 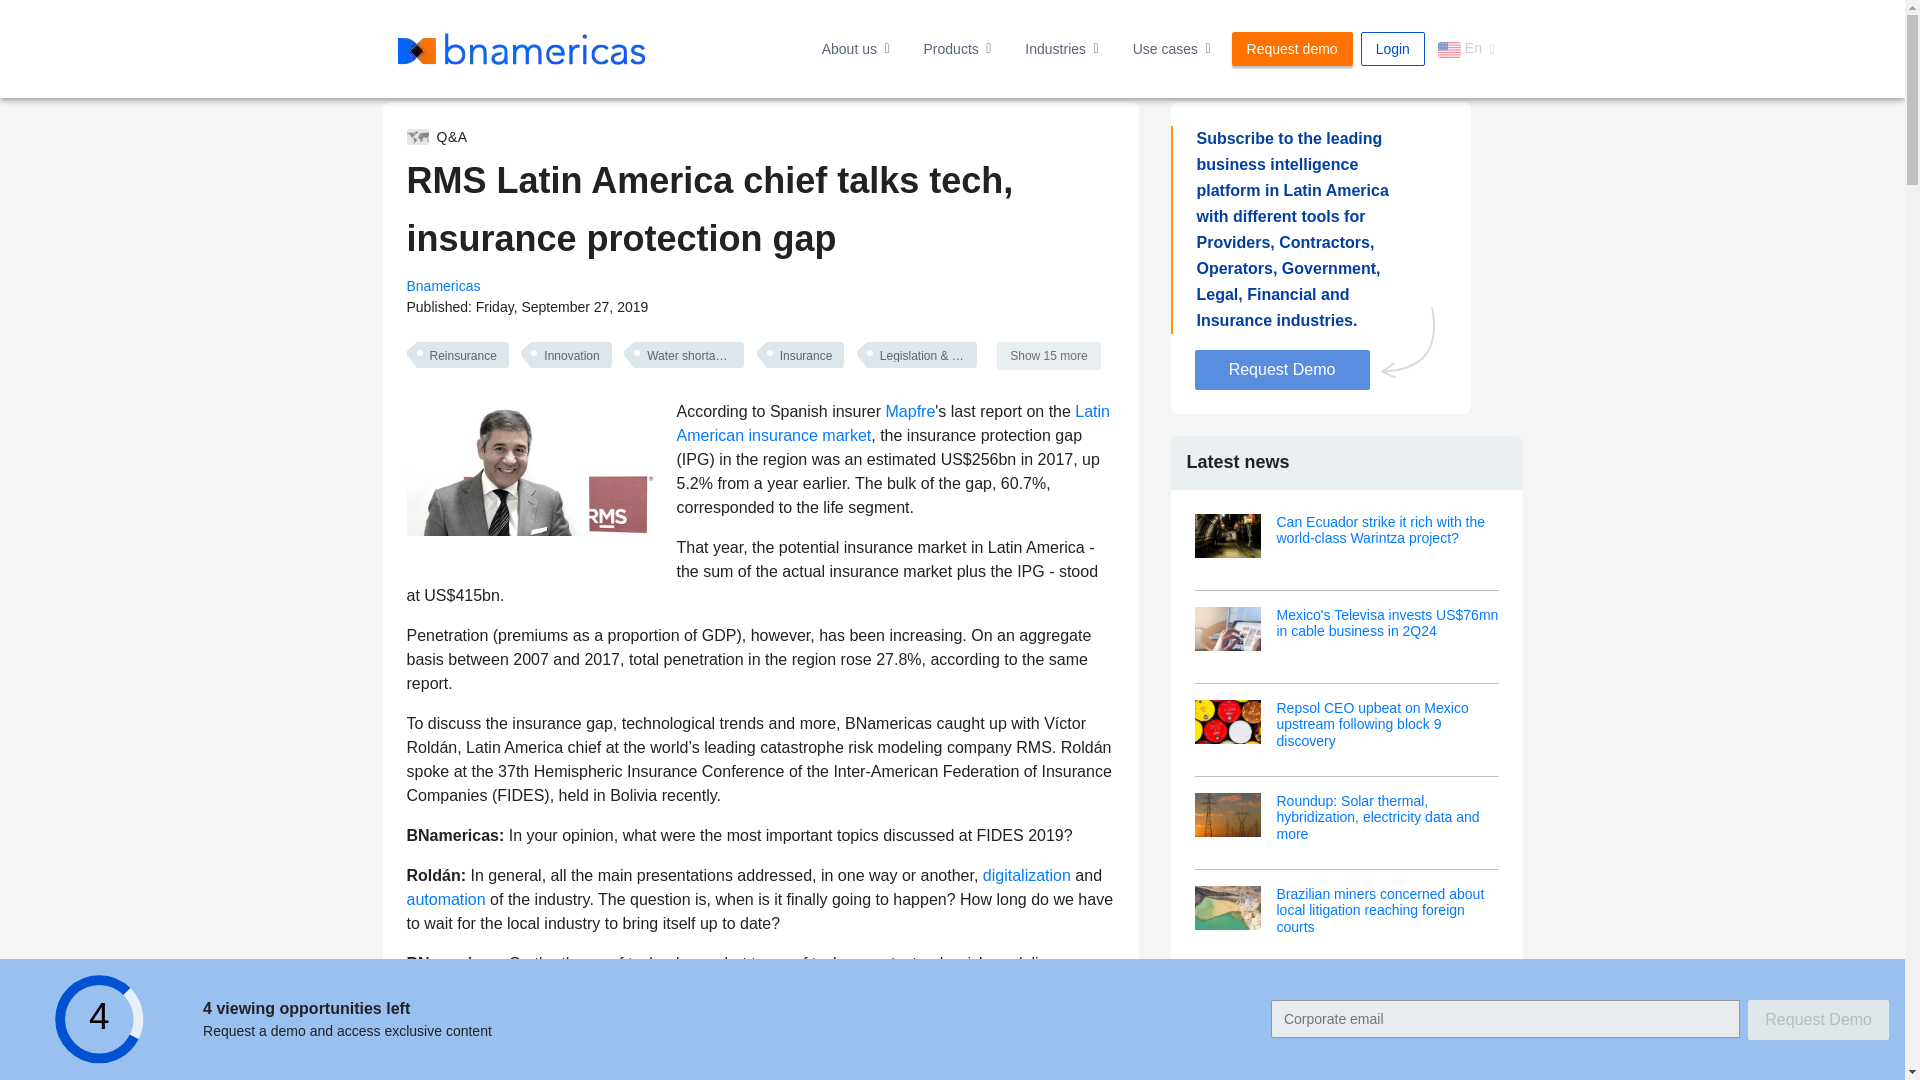 What do you see at coordinates (100, 1019) in the screenshot?
I see `4` at bounding box center [100, 1019].